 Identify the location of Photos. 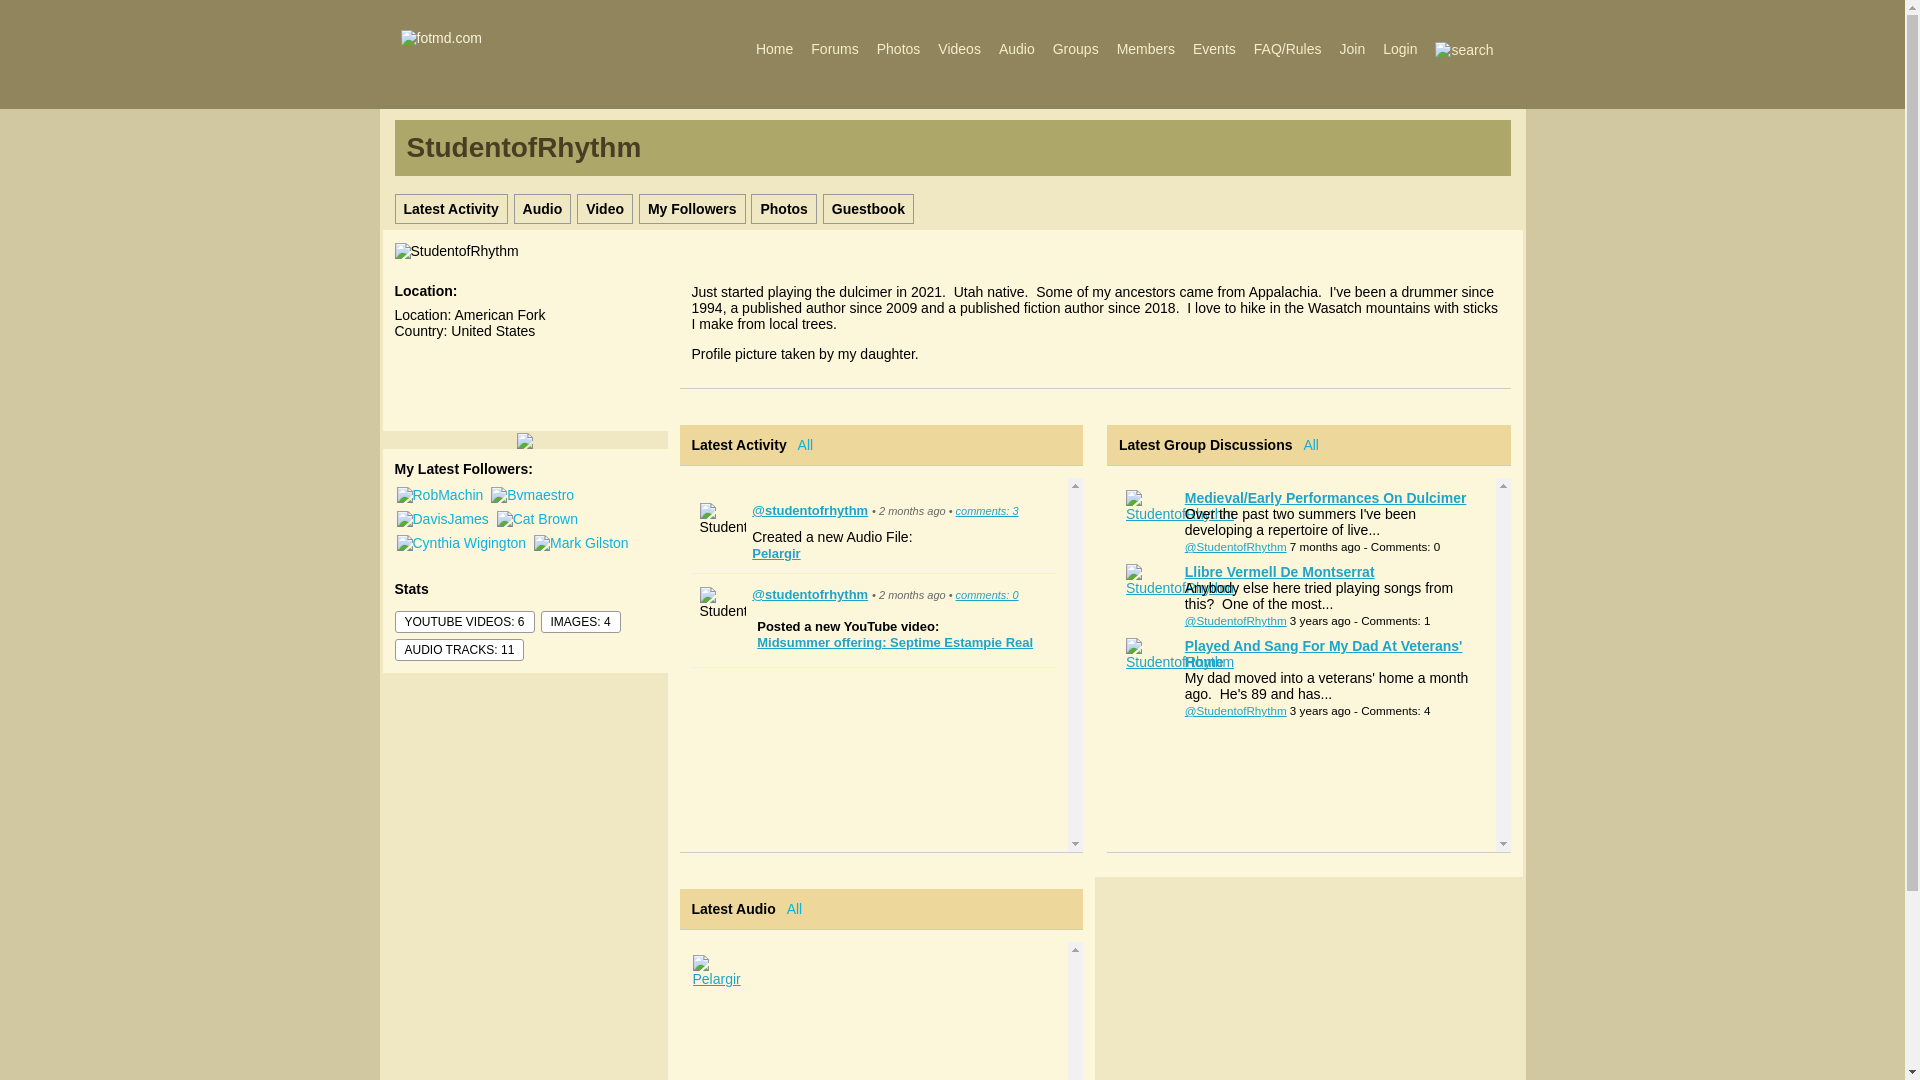
(784, 208).